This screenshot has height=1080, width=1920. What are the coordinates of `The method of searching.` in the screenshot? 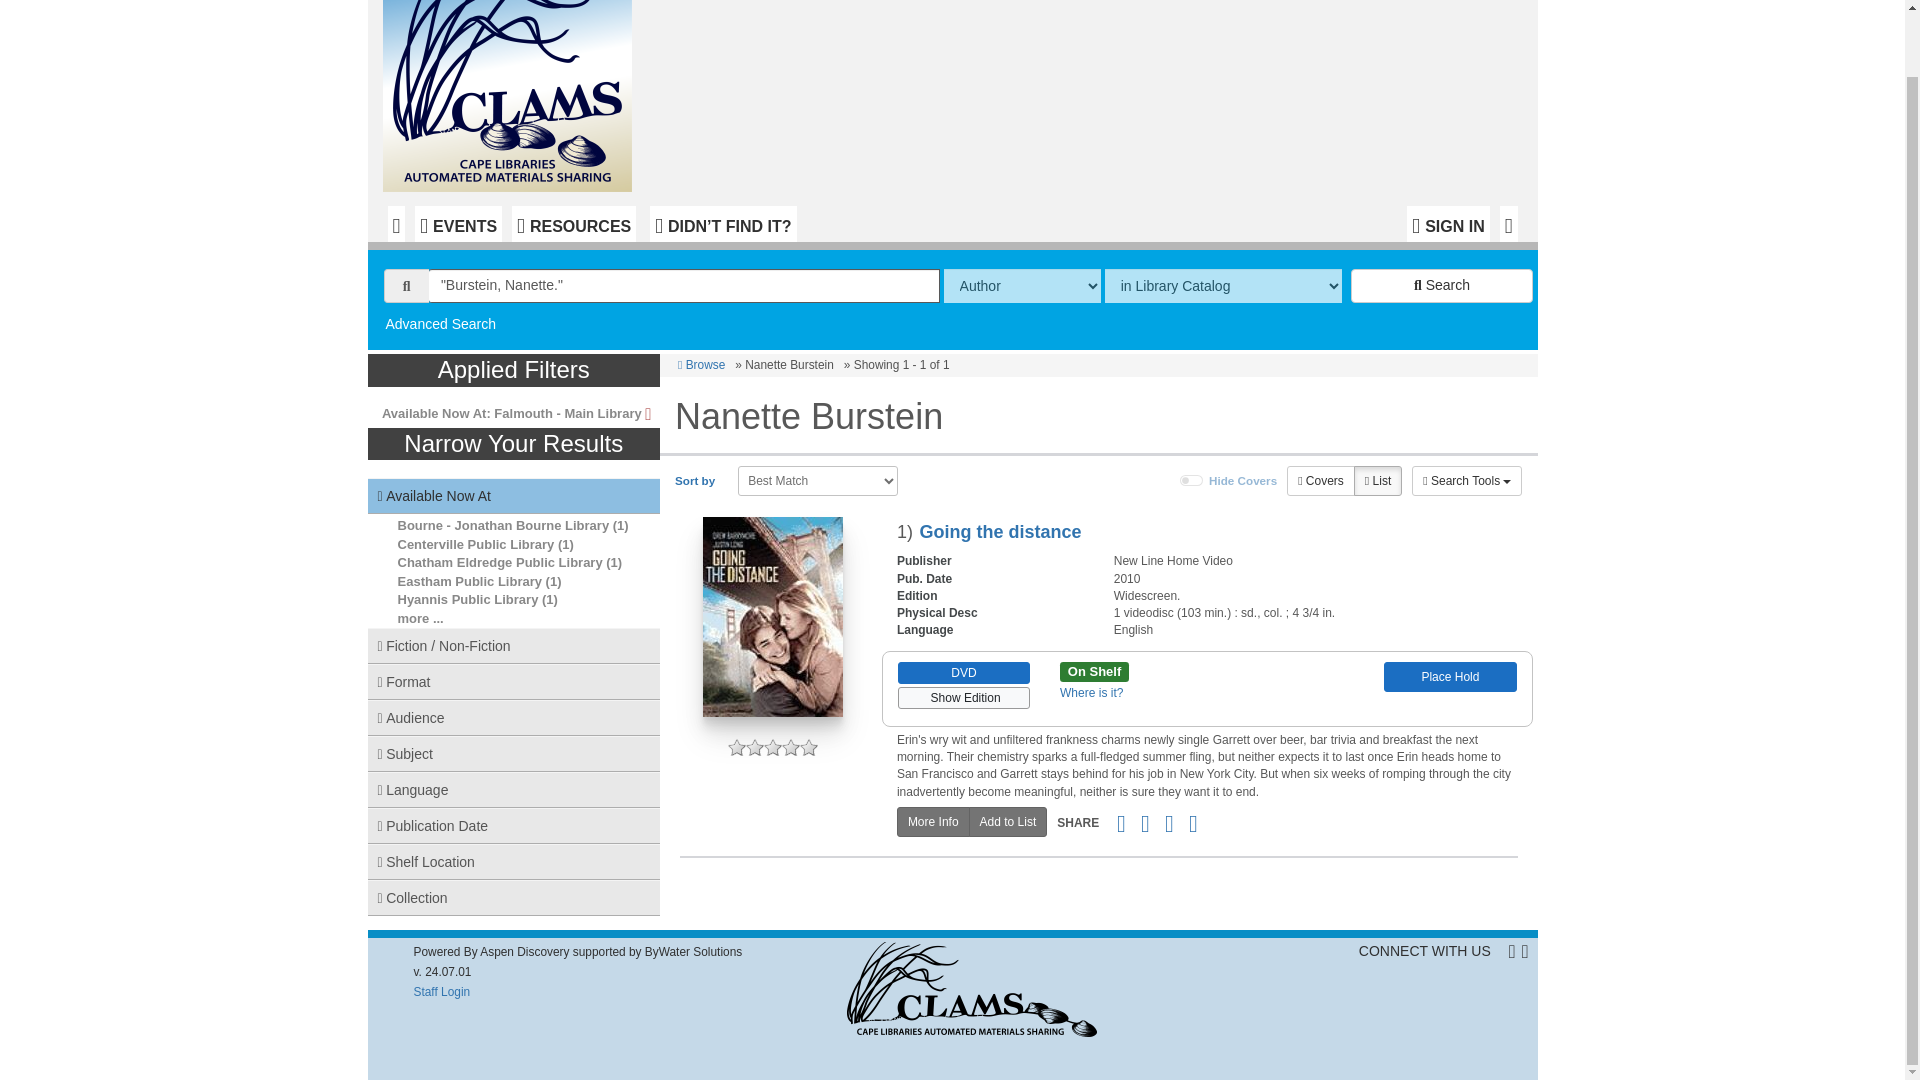 It's located at (1022, 286).